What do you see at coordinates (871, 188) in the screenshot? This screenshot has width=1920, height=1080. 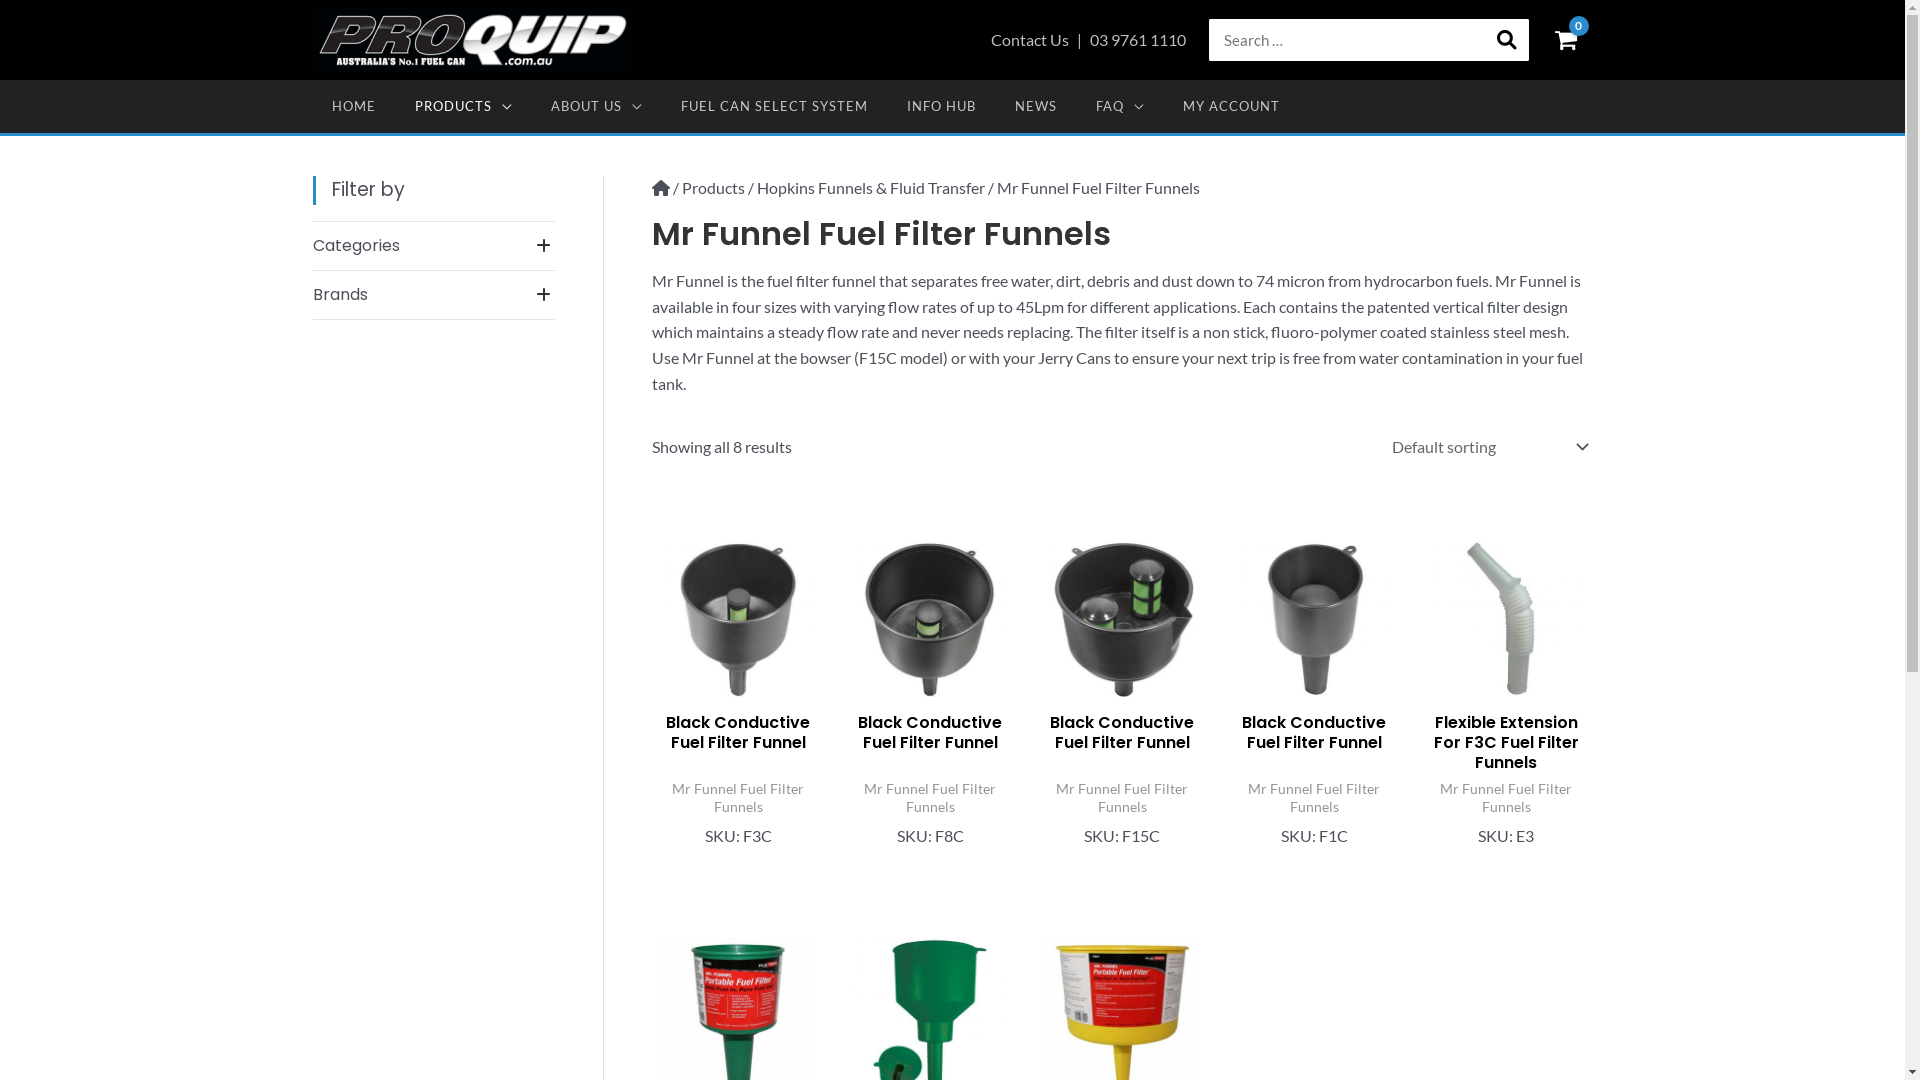 I see `Hopkins Funnels & Fluid Transfer` at bounding box center [871, 188].